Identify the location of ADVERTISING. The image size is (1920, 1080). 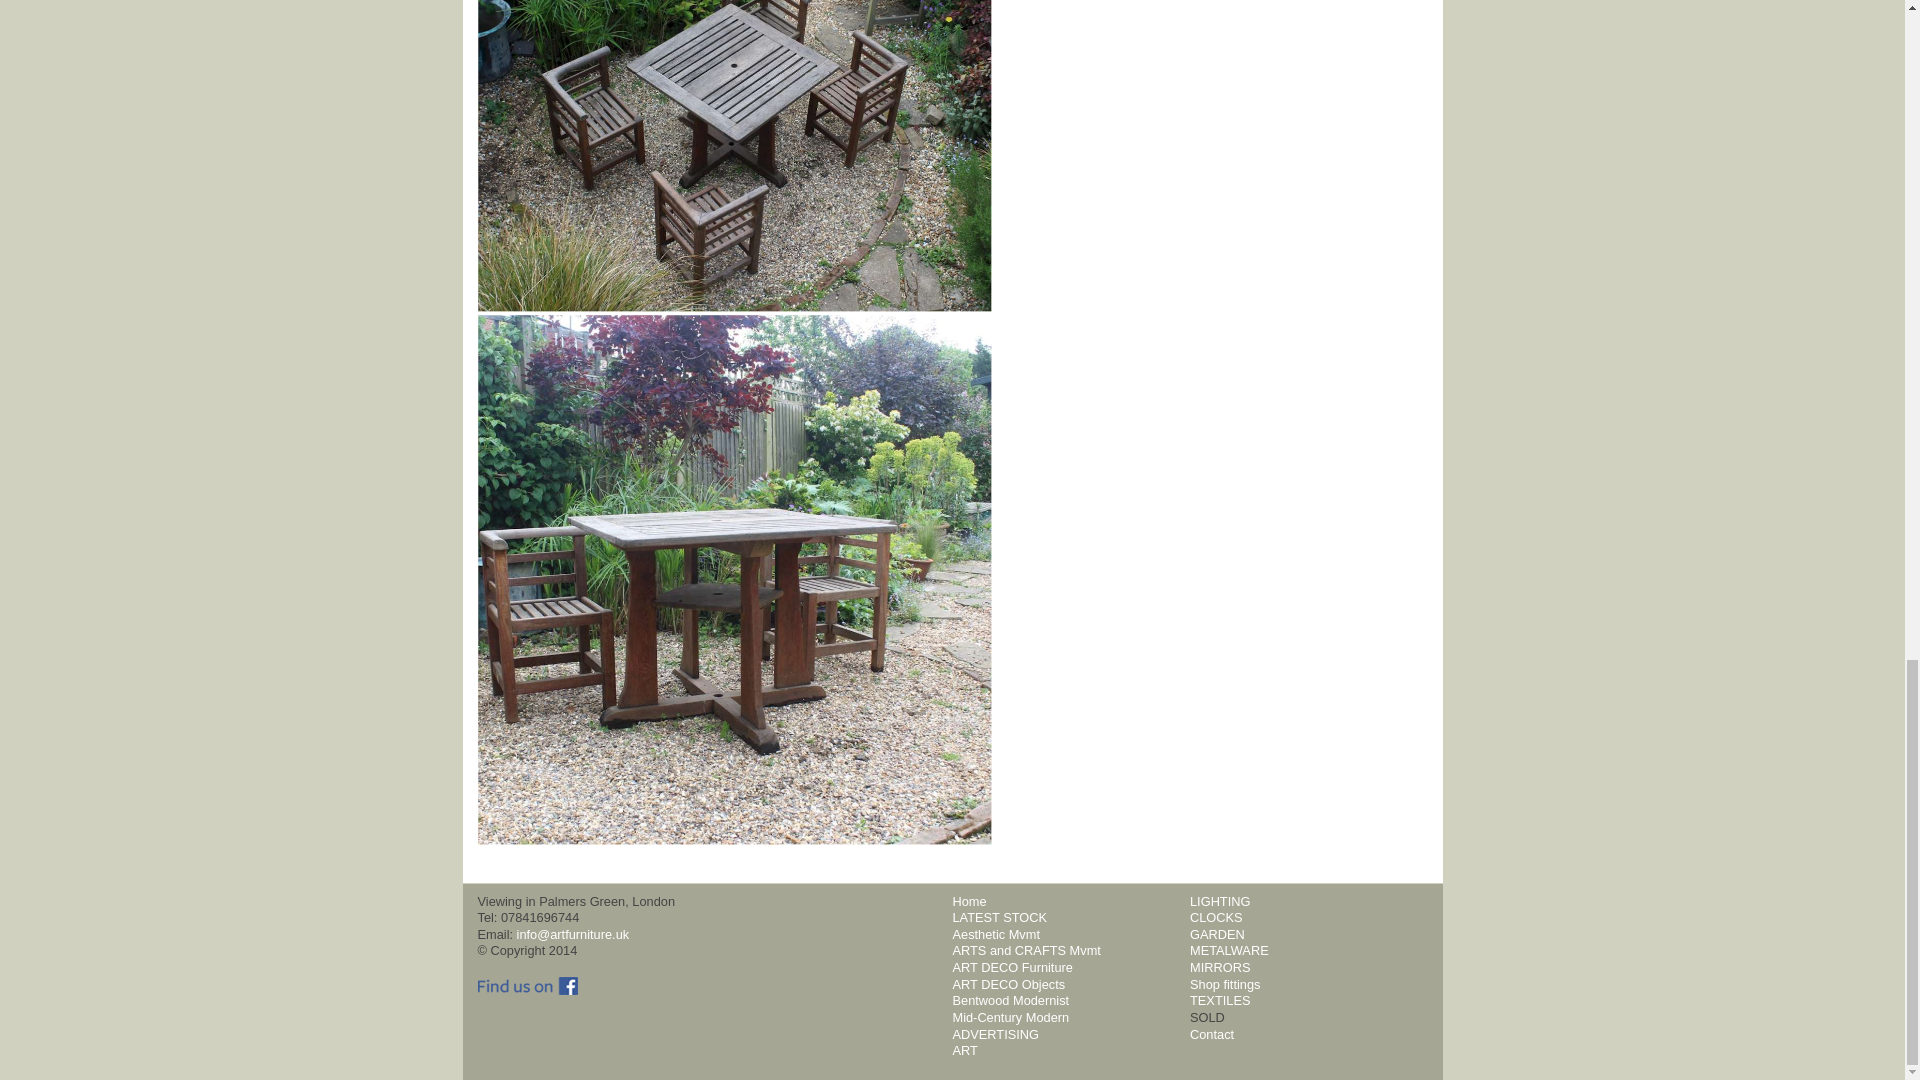
(995, 1034).